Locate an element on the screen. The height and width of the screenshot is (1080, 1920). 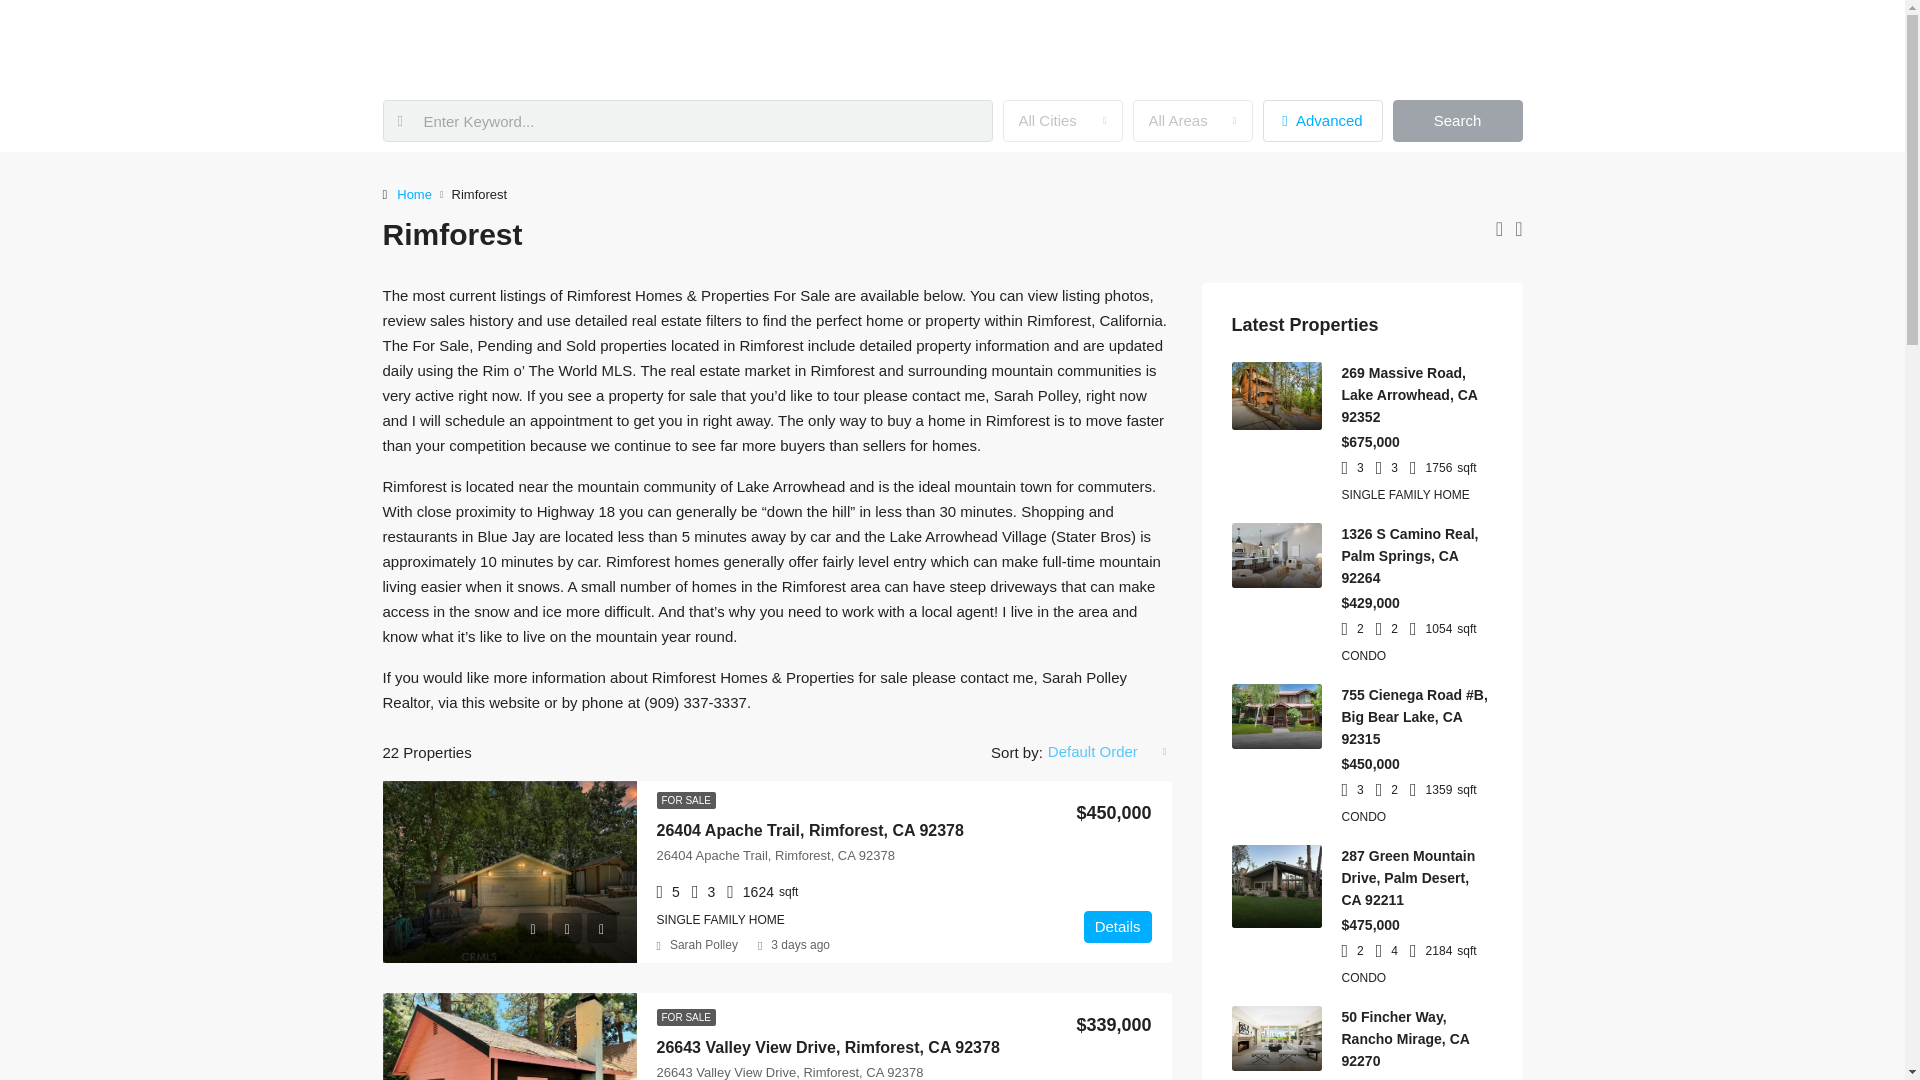
Docks is located at coordinates (1233, 44).